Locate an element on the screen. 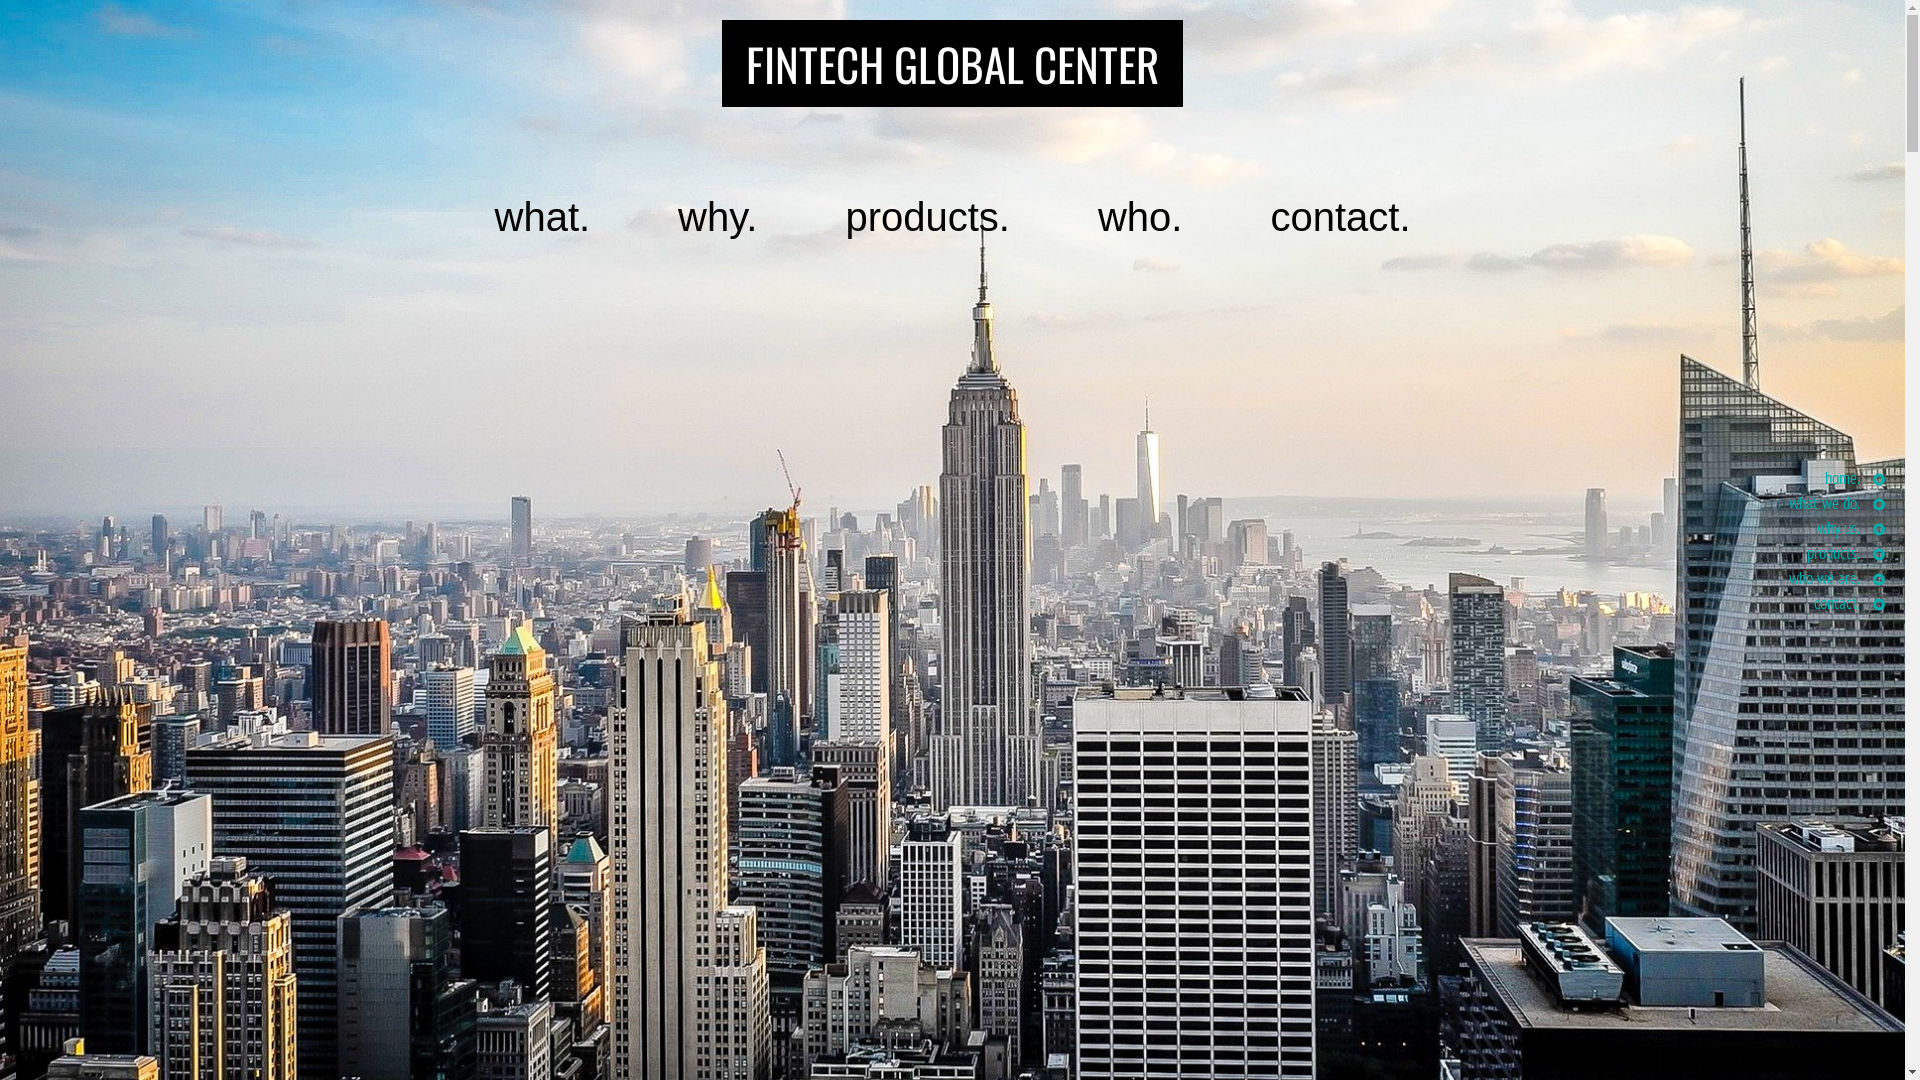  what we do. is located at coordinates (1837, 503).